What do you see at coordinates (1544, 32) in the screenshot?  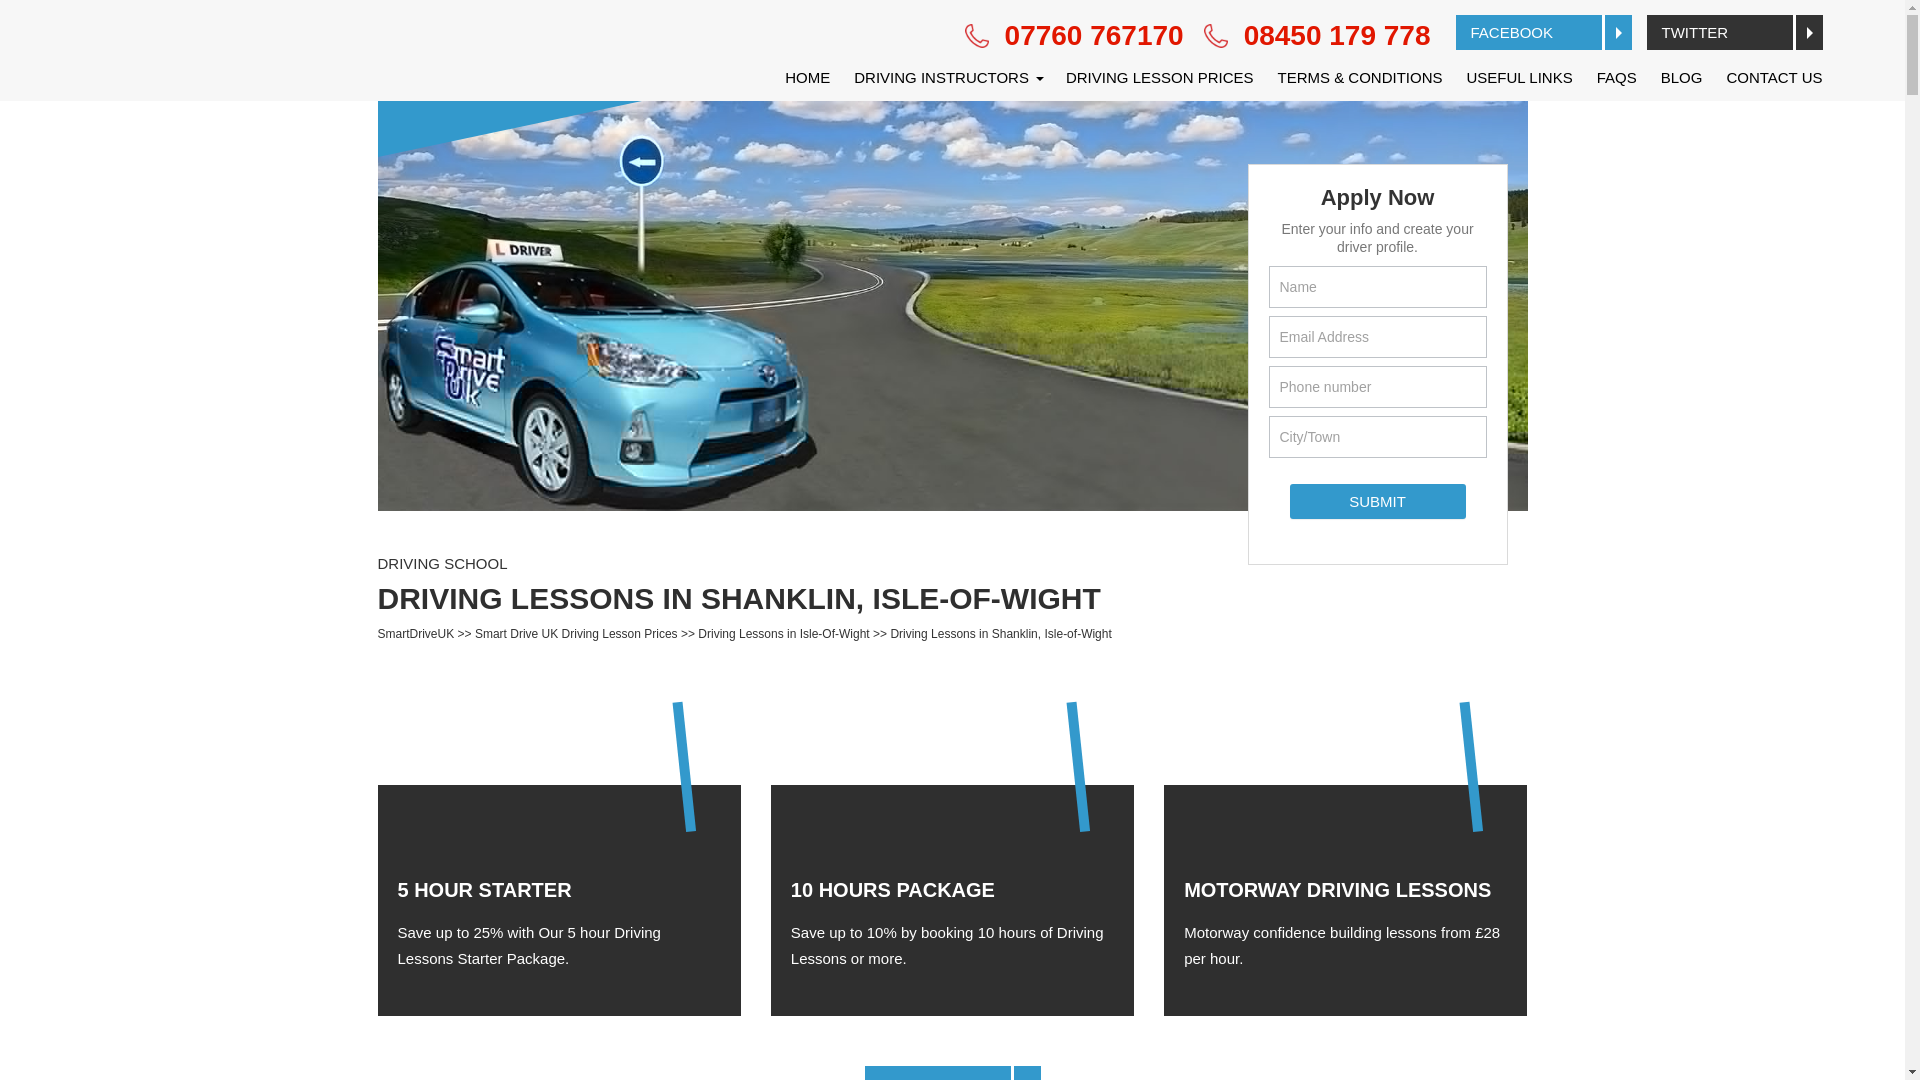 I see `FACEBOOK` at bounding box center [1544, 32].